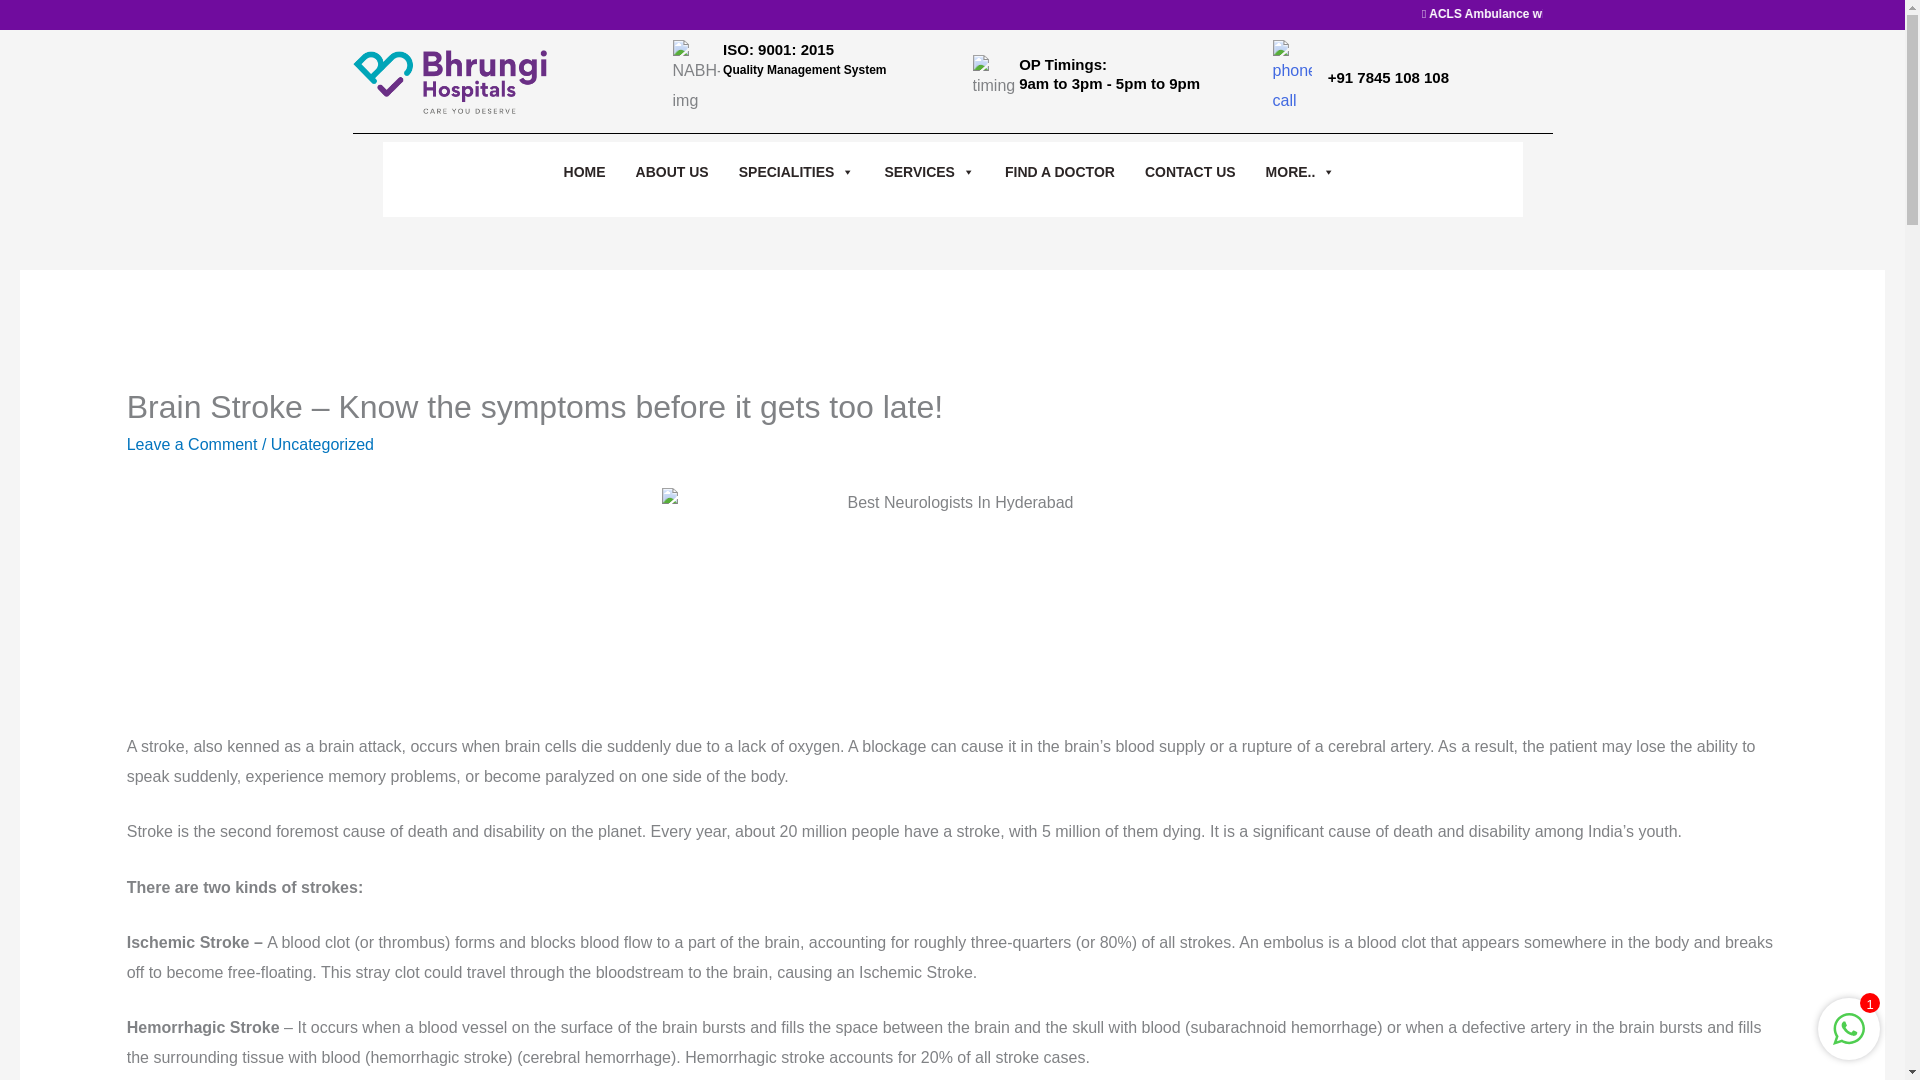 This screenshot has width=1920, height=1080. What do you see at coordinates (585, 171) in the screenshot?
I see `HOME` at bounding box center [585, 171].